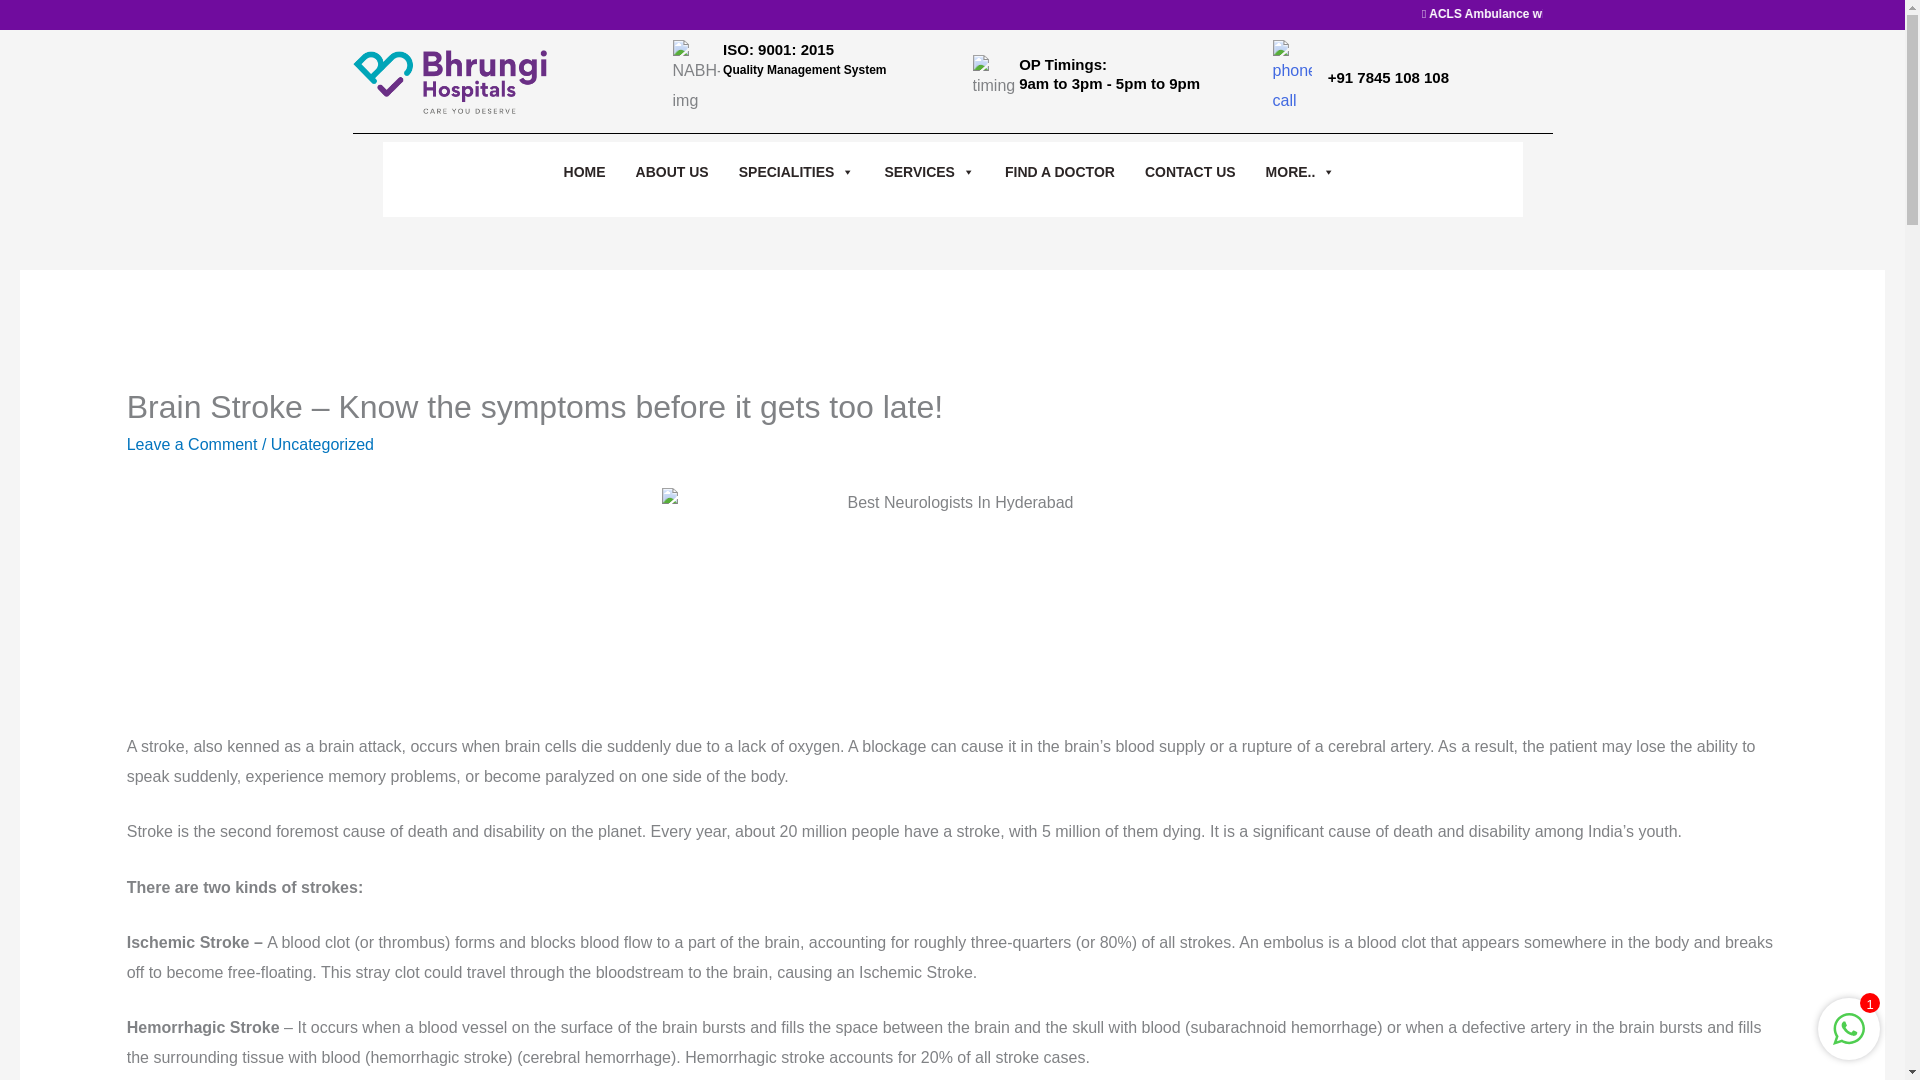 This screenshot has width=1920, height=1080. What do you see at coordinates (585, 171) in the screenshot?
I see `HOME` at bounding box center [585, 171].